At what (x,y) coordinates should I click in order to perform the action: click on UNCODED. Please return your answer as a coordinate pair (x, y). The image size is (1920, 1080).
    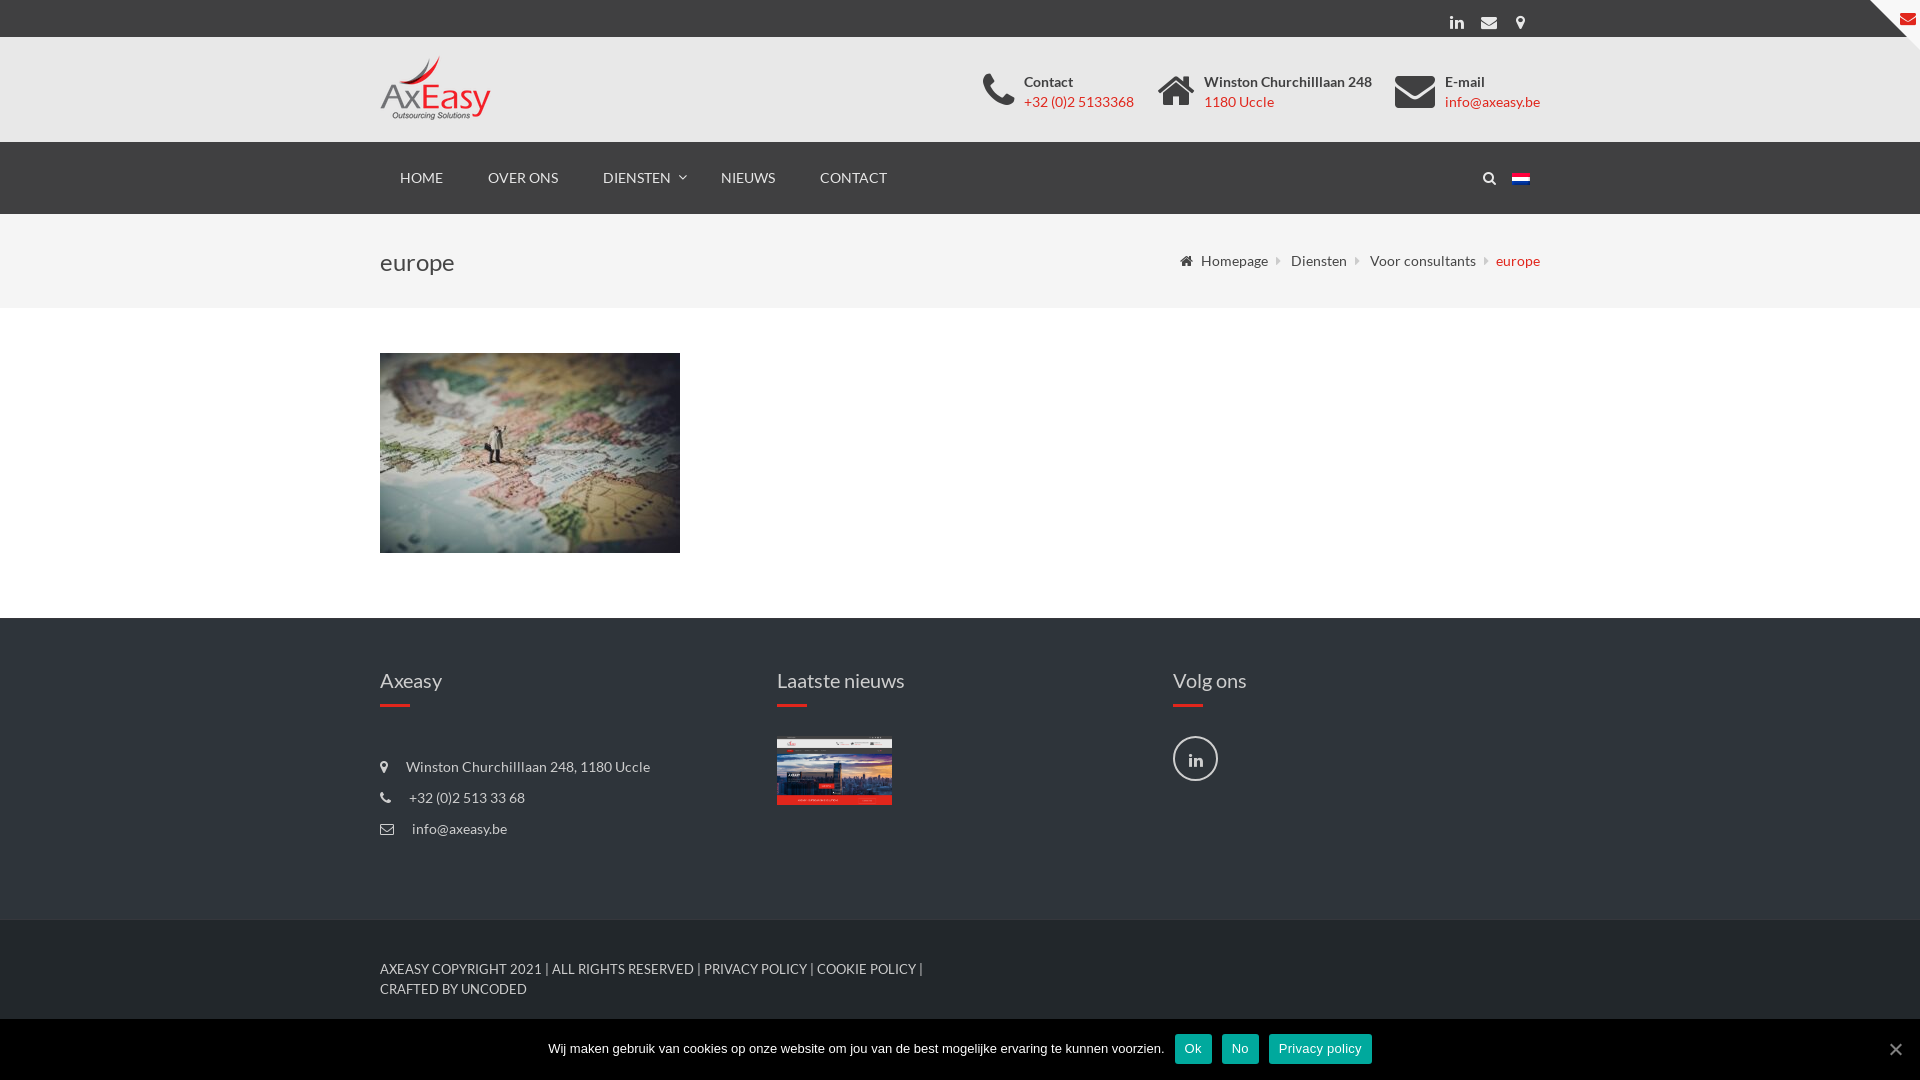
    Looking at the image, I should click on (494, 988).